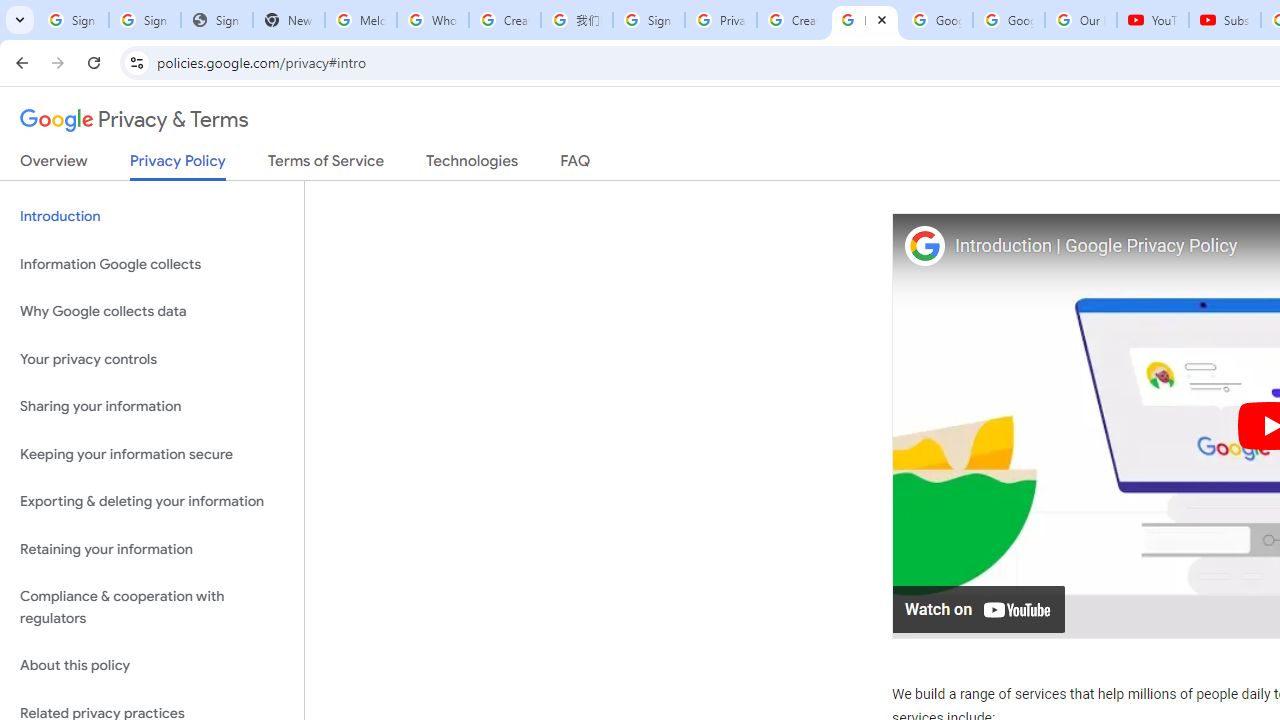  Describe the element at coordinates (216, 20) in the screenshot. I see `Sign In - USA TODAY` at that location.